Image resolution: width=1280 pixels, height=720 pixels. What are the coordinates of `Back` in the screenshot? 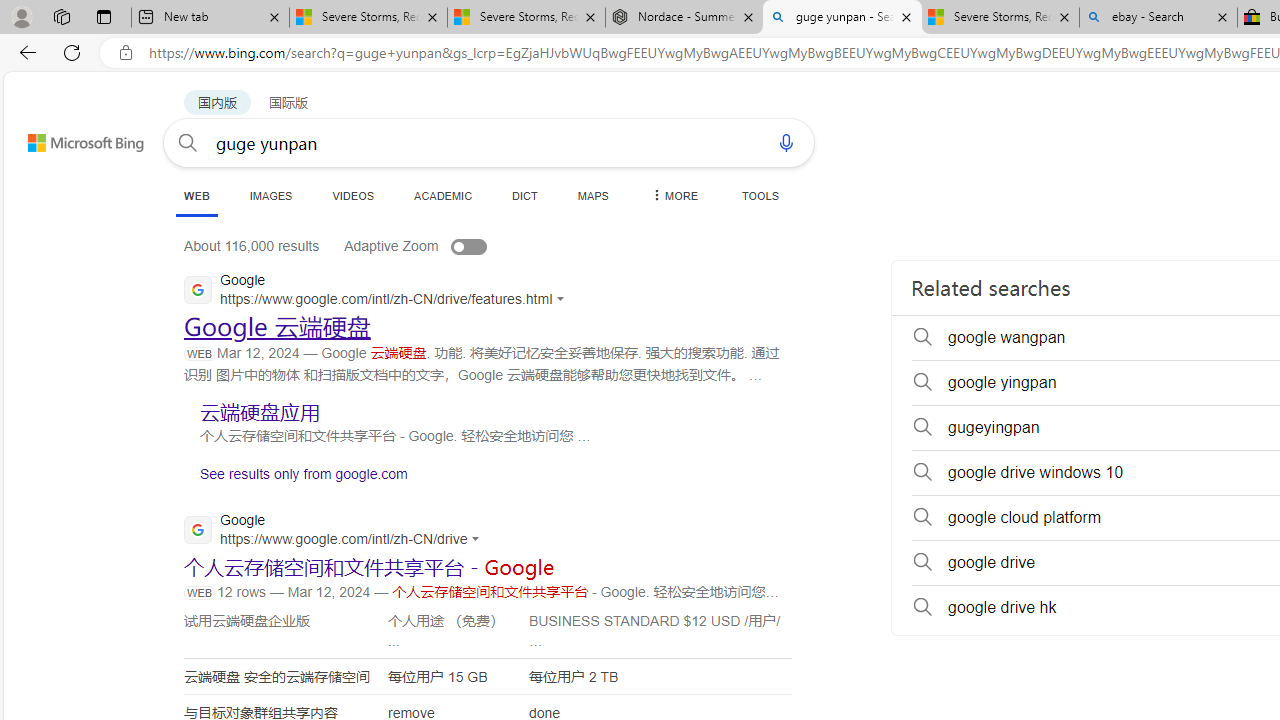 It's located at (24, 52).